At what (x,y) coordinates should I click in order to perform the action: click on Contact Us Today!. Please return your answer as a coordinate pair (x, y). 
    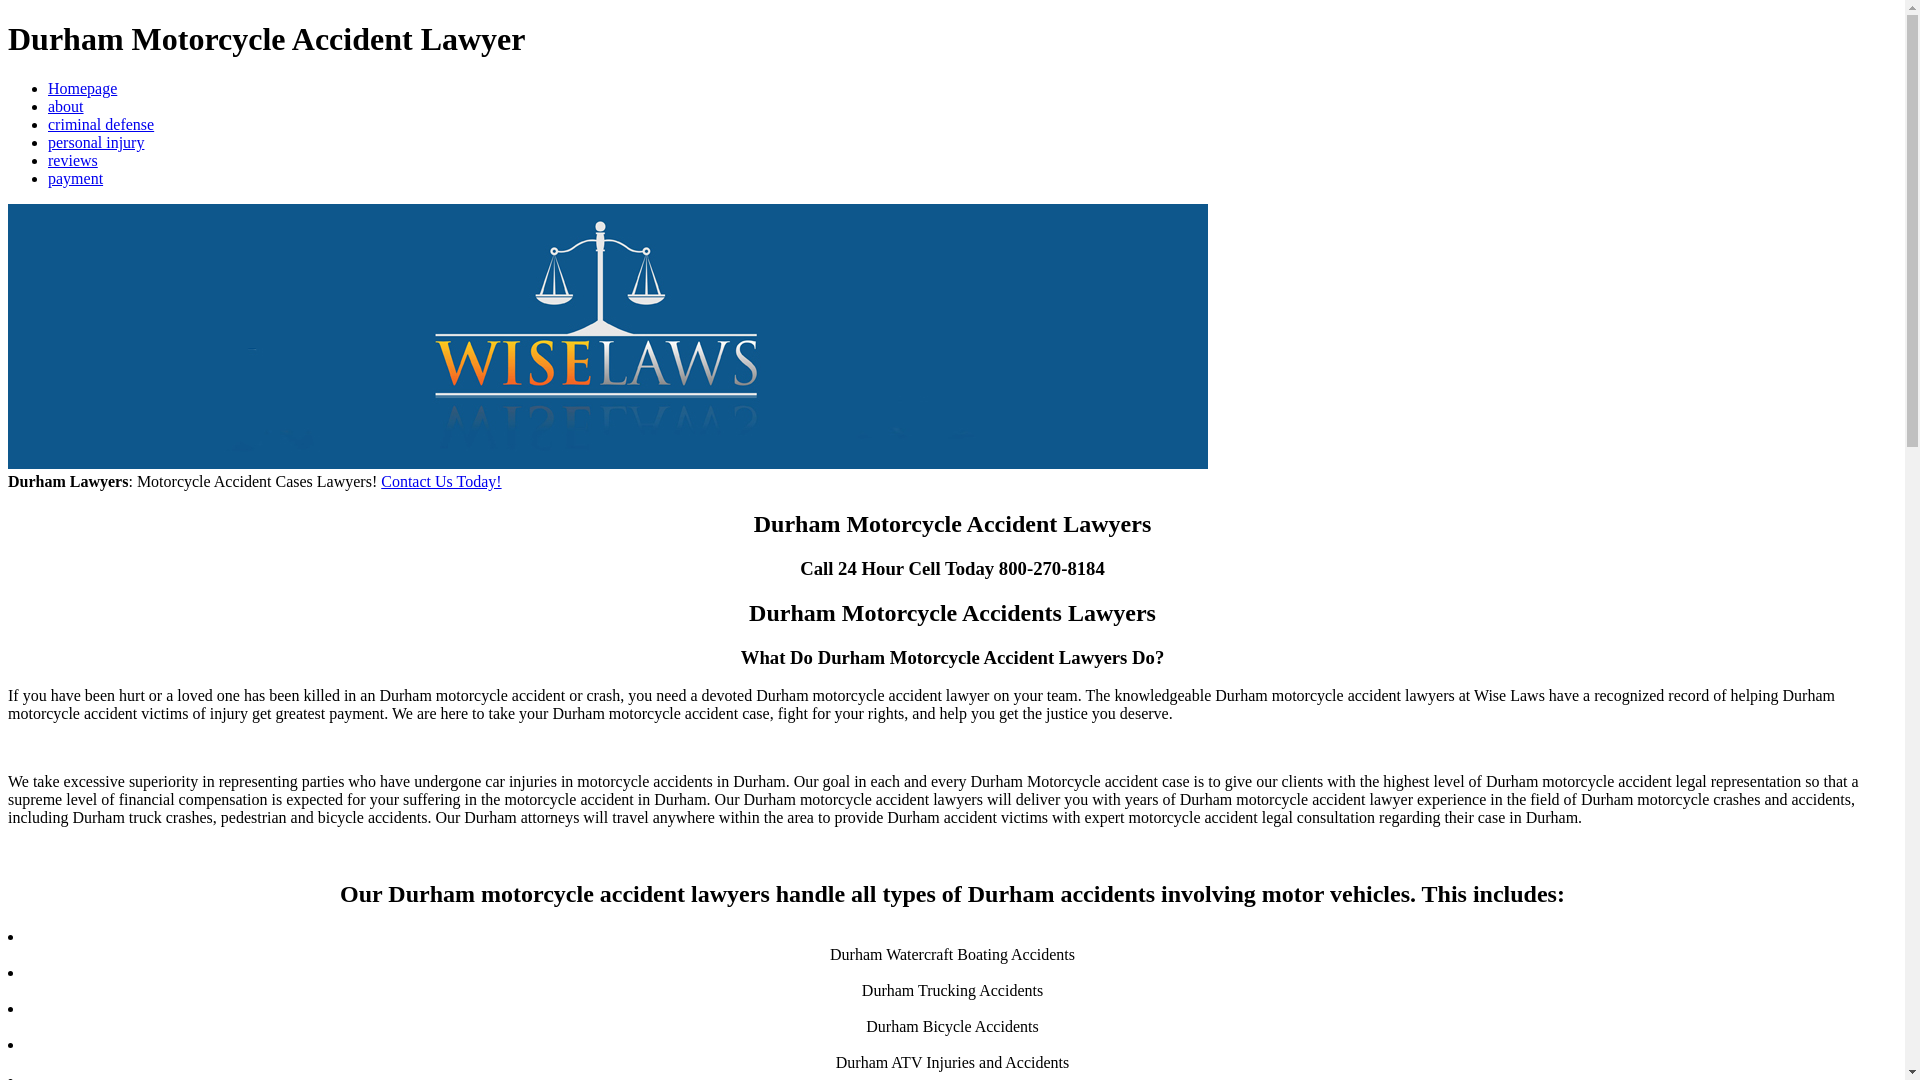
    Looking at the image, I should click on (440, 482).